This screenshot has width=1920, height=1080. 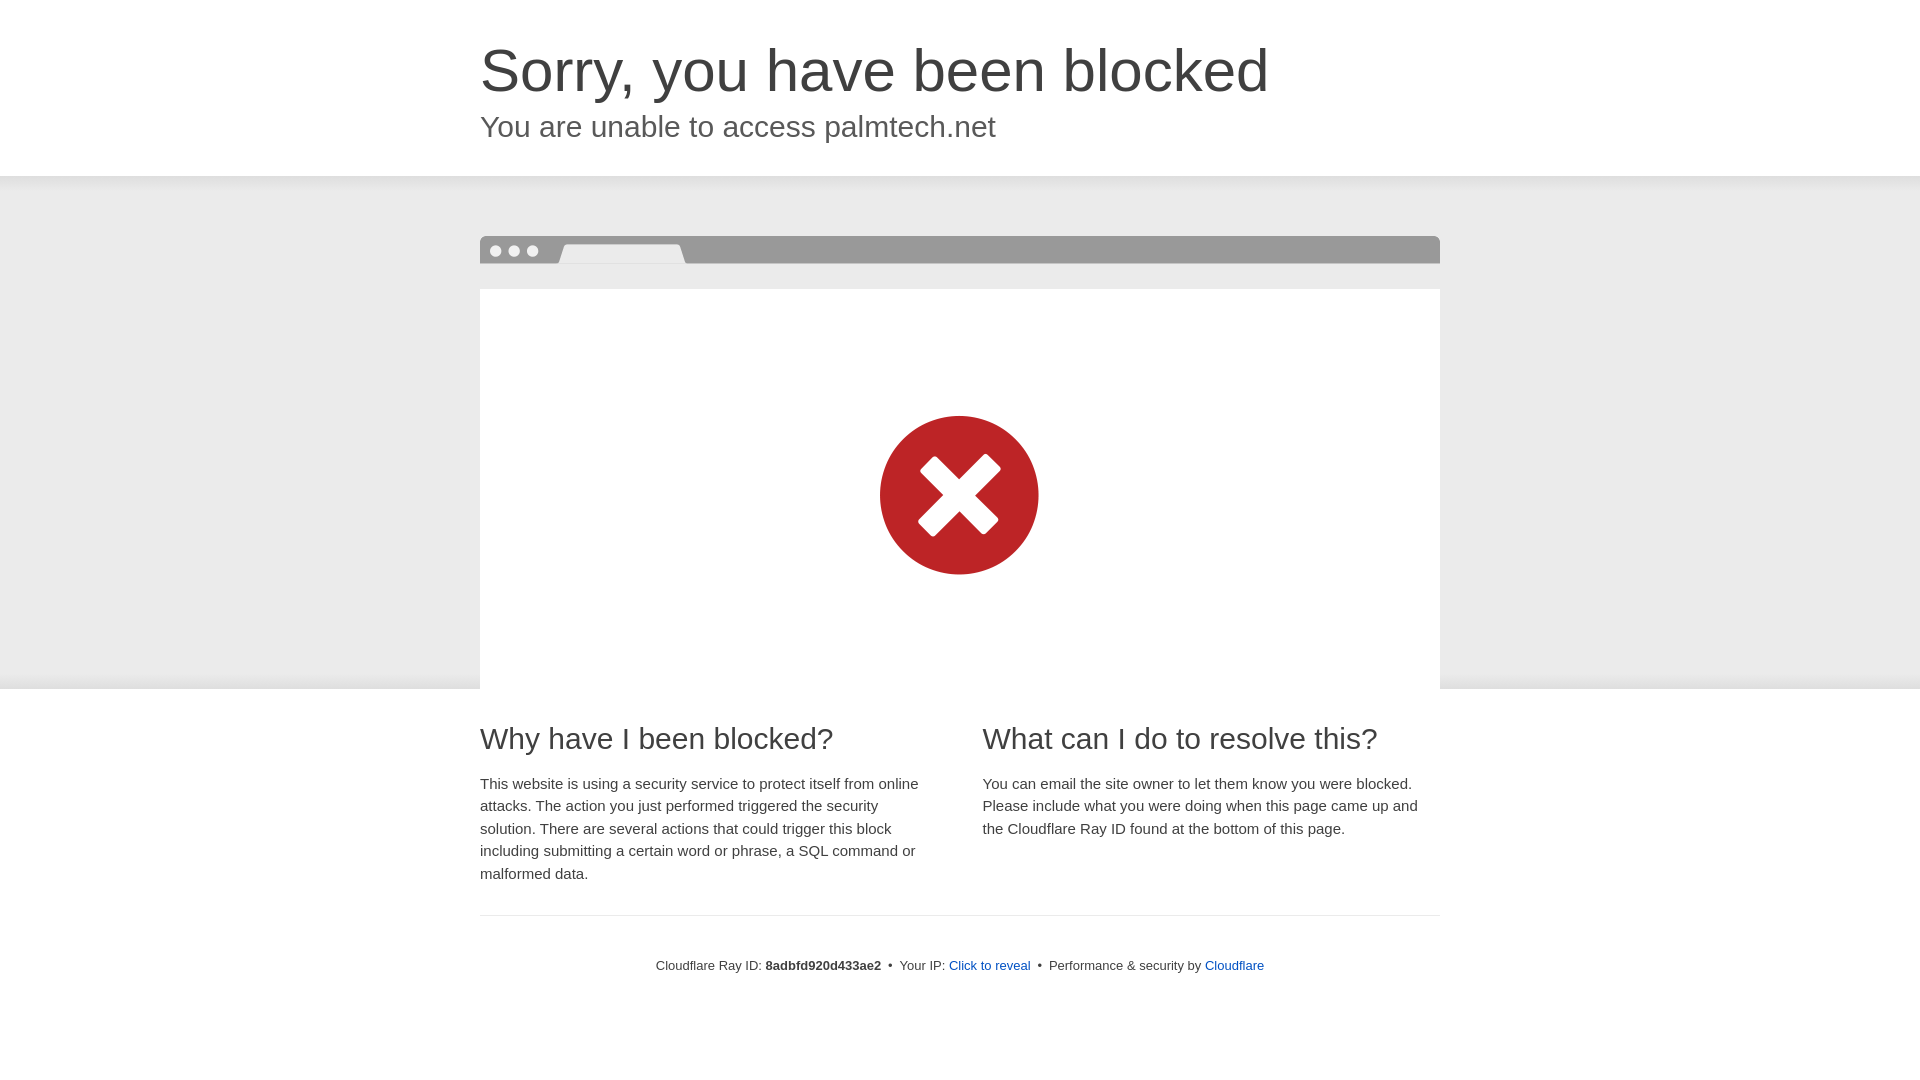 I want to click on Click to reveal, so click(x=990, y=966).